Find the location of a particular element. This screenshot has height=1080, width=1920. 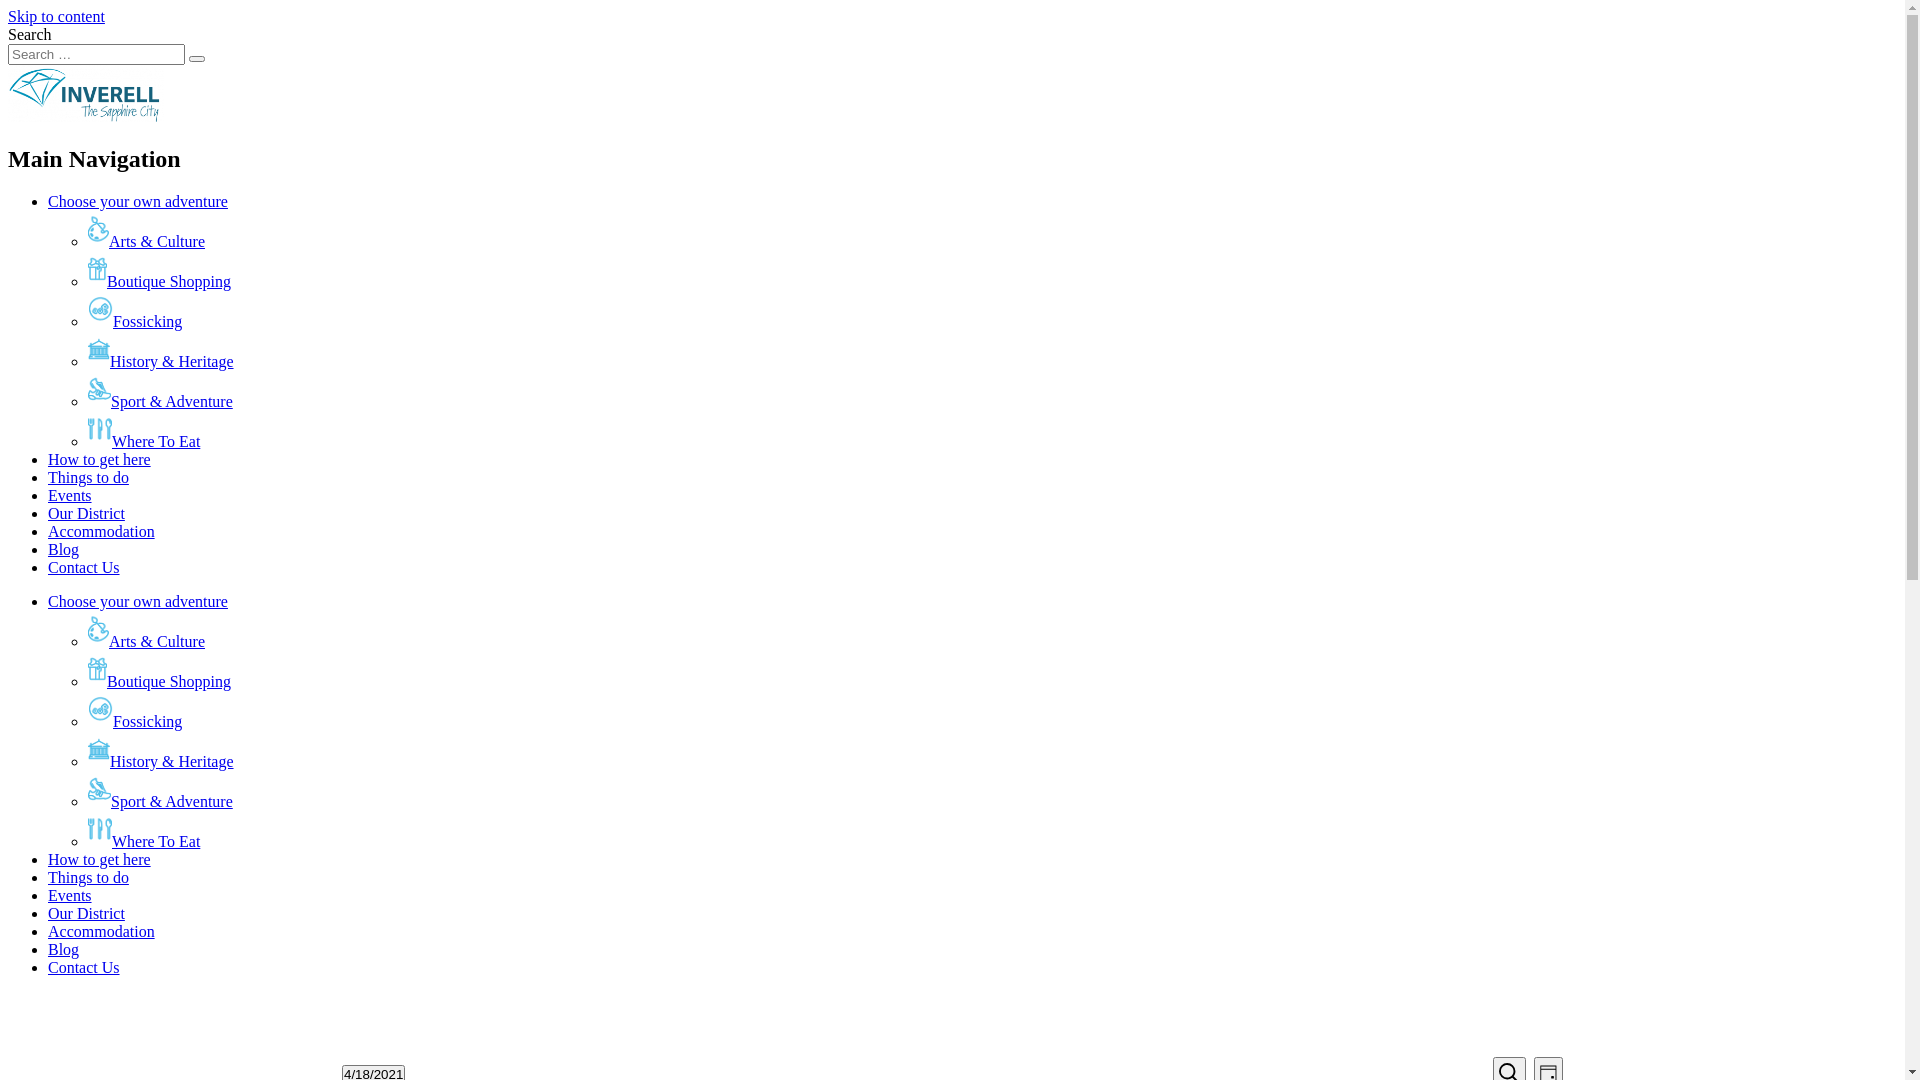

Accommodation is located at coordinates (102, 532).